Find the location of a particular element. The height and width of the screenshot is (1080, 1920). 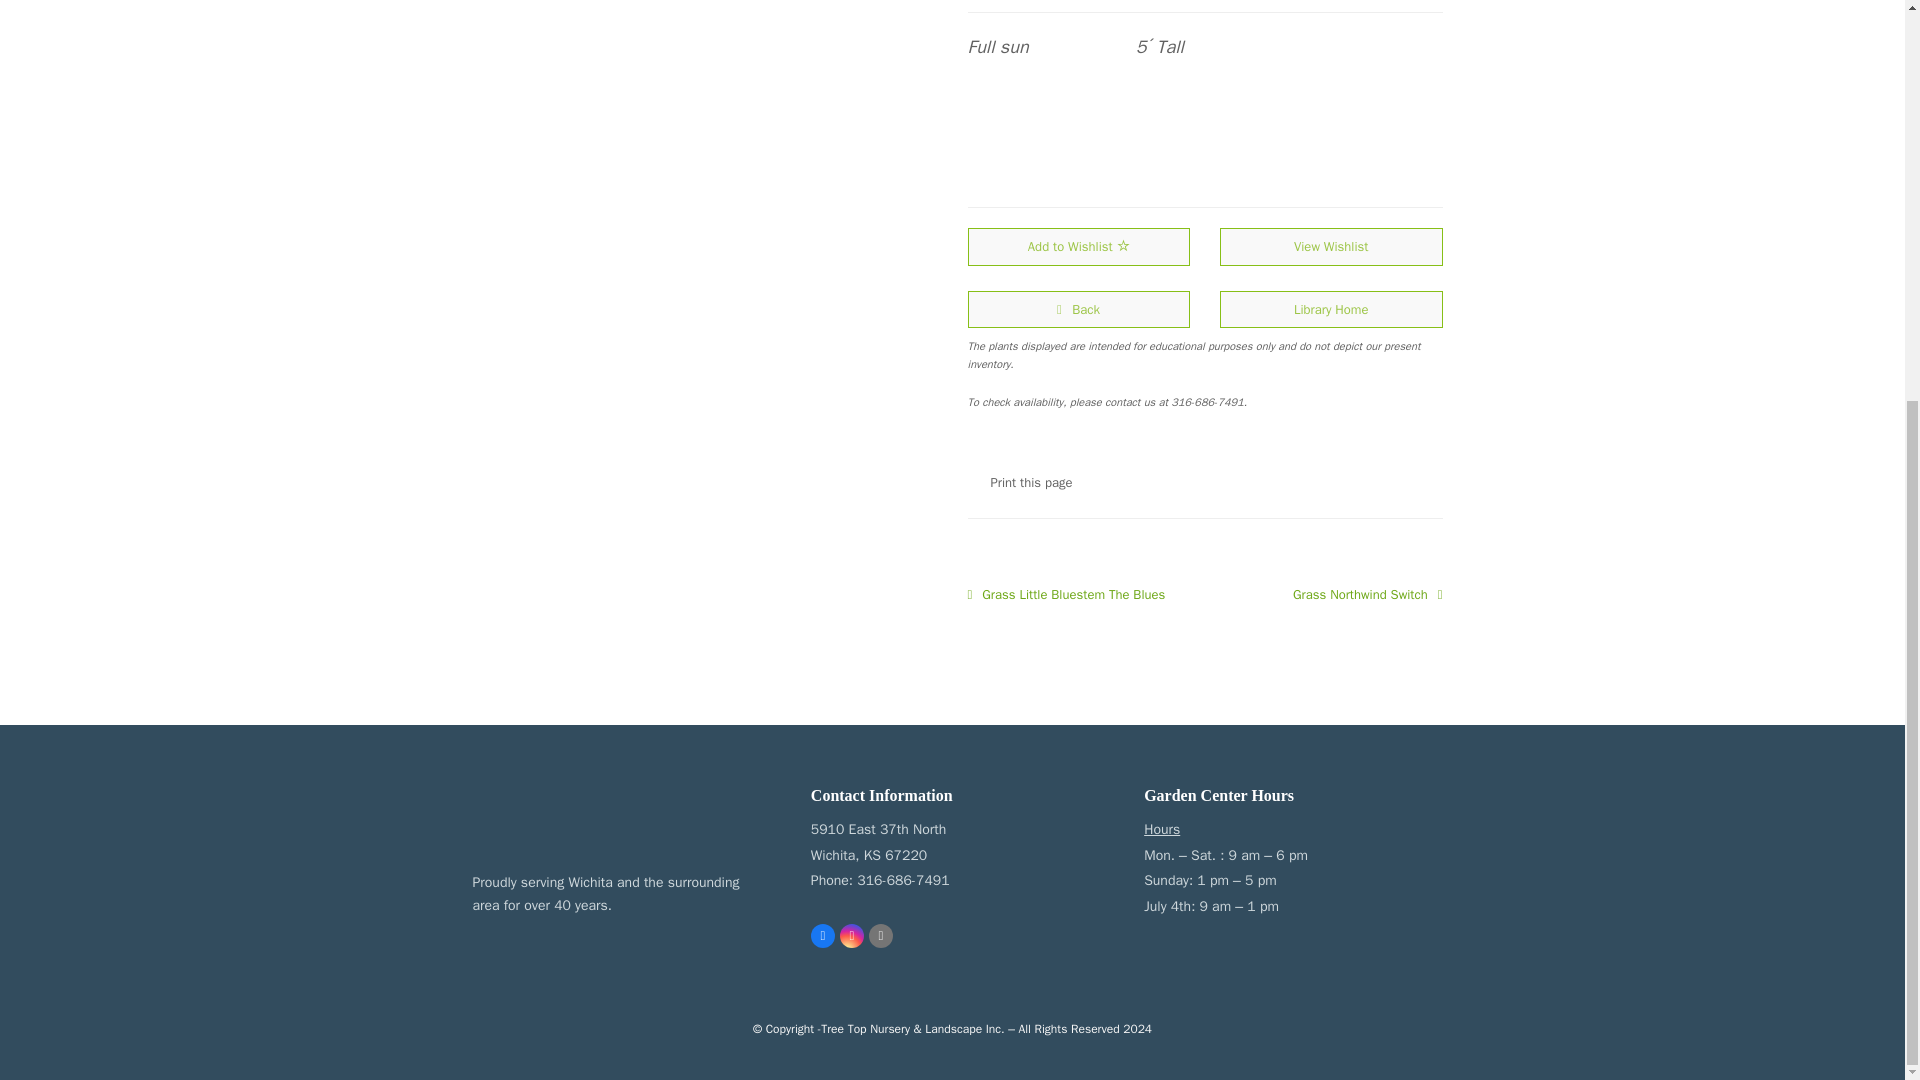

Back is located at coordinates (1078, 309).